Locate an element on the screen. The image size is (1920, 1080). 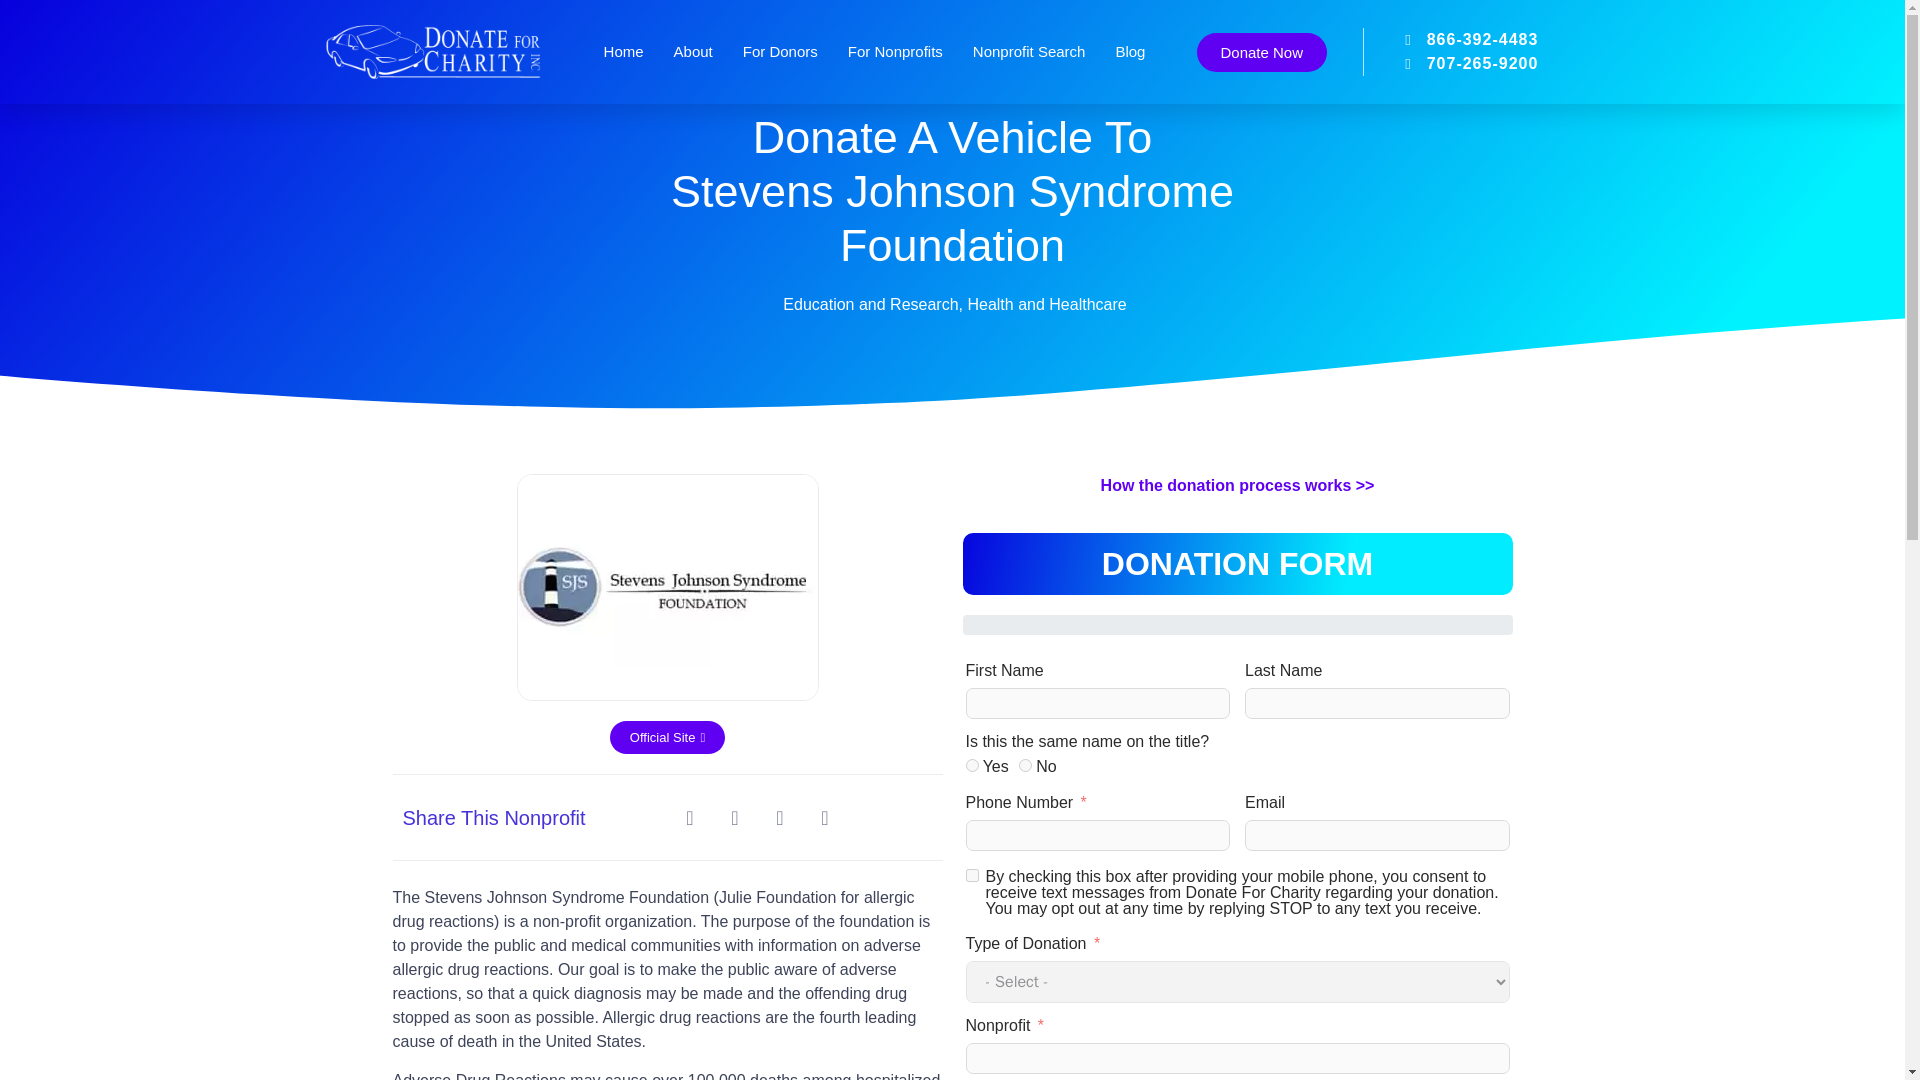
For Nonprofits is located at coordinates (895, 52).